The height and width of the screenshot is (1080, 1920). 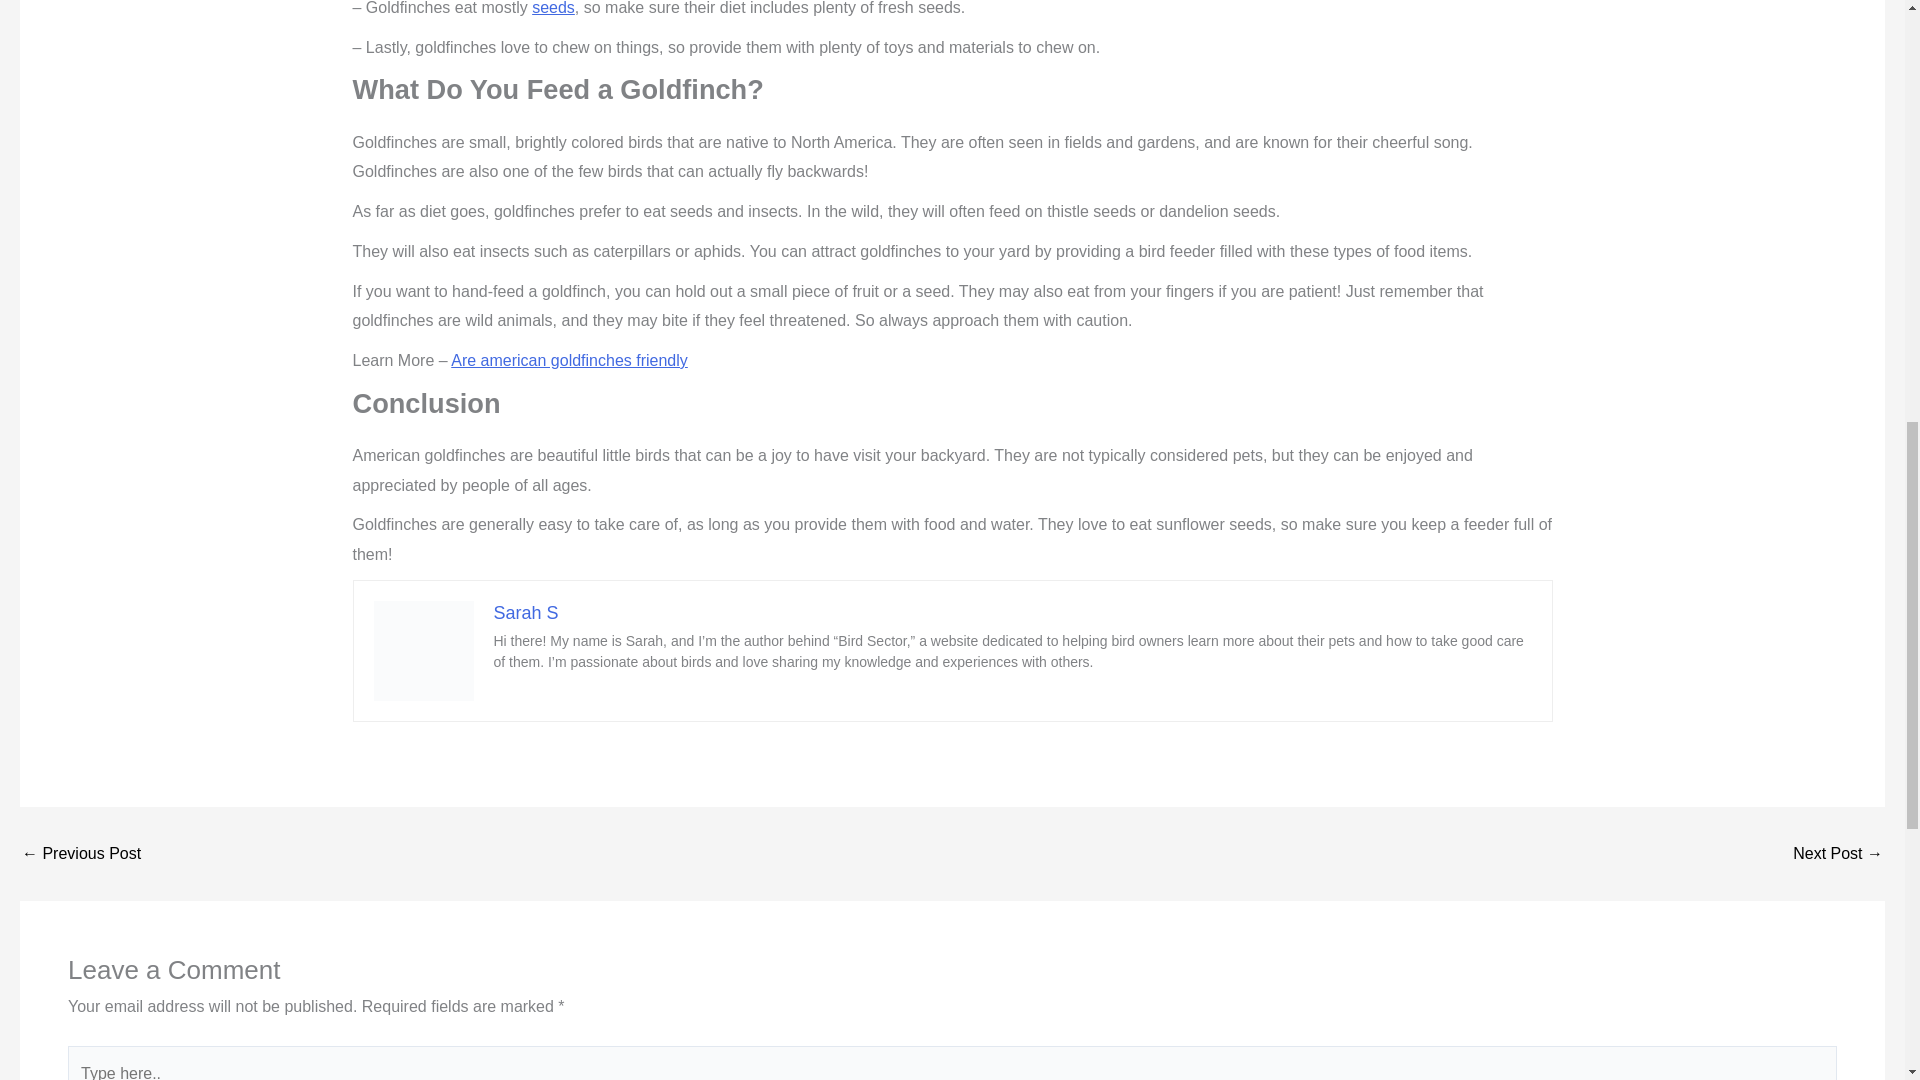 I want to click on Sarah S, so click(x=526, y=612).